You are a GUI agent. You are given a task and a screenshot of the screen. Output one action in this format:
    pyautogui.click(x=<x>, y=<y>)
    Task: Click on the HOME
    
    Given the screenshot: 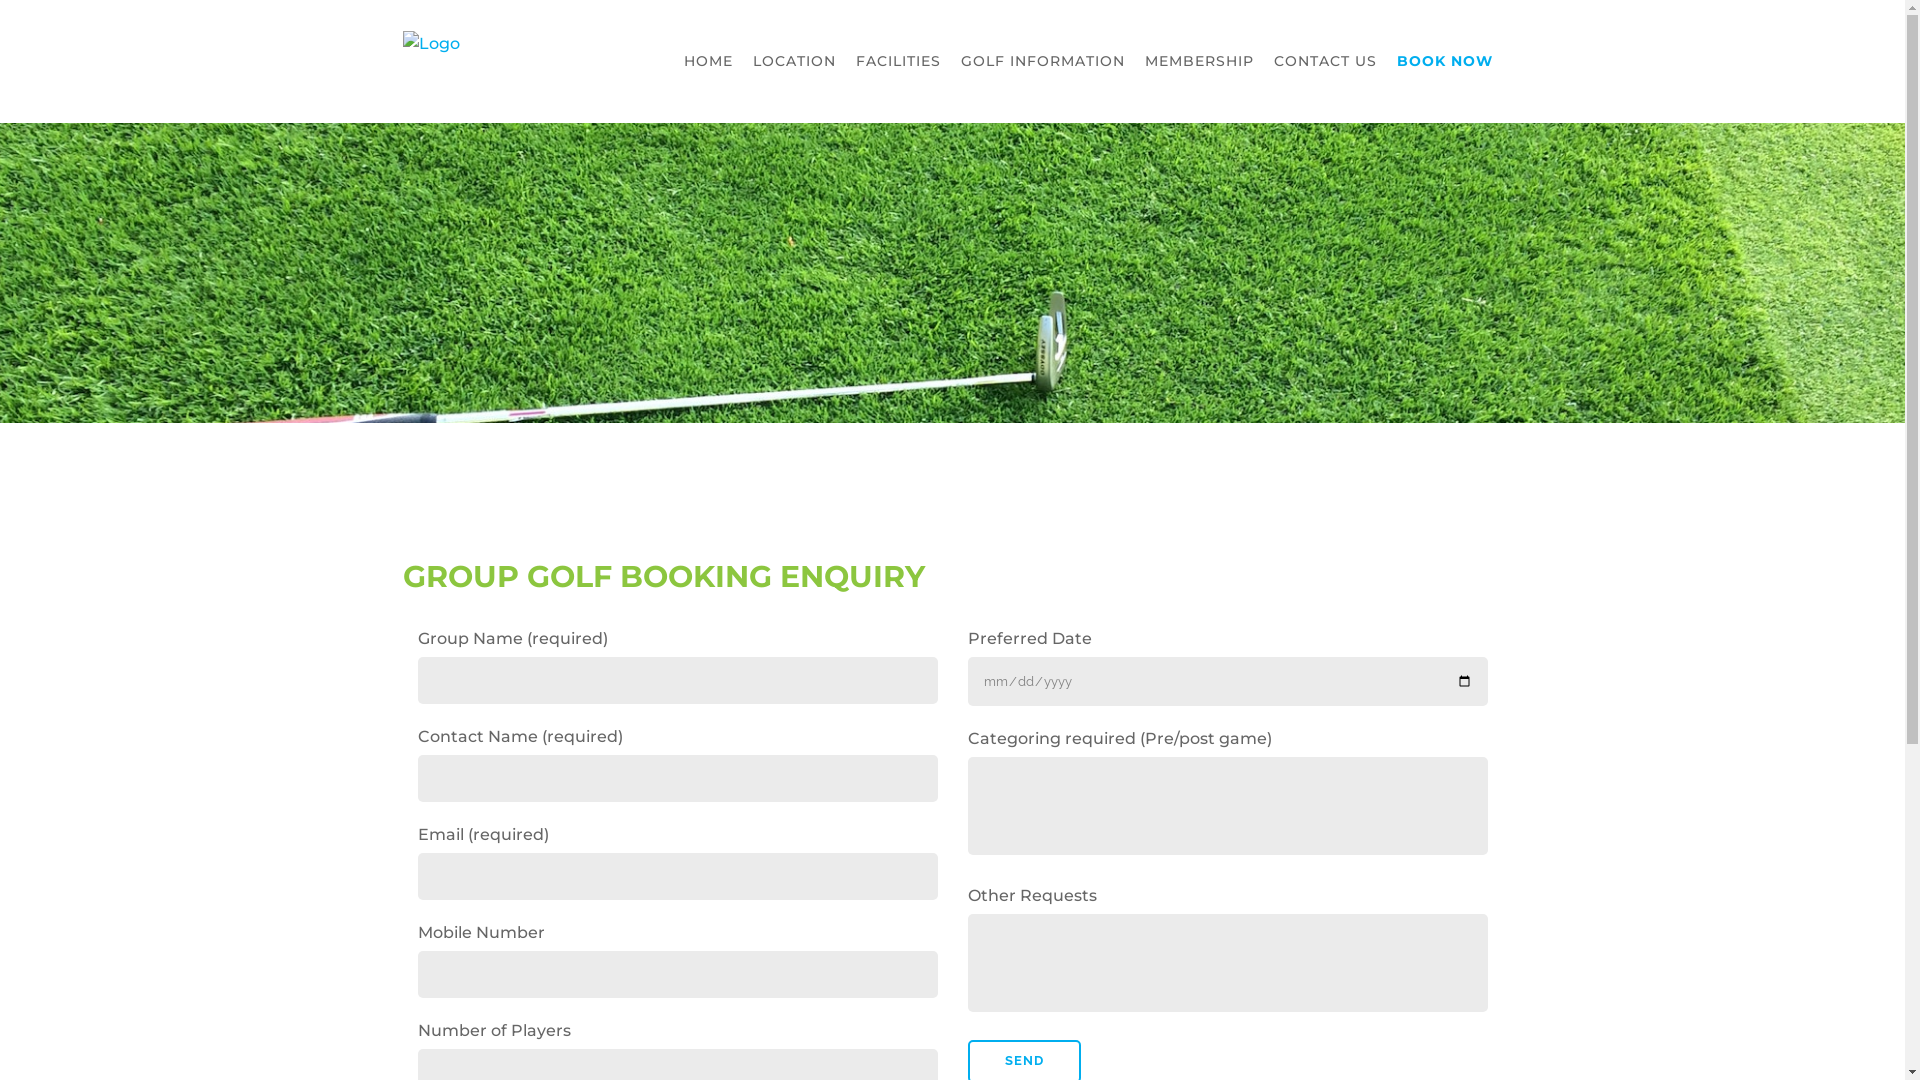 What is the action you would take?
    pyautogui.click(x=708, y=62)
    